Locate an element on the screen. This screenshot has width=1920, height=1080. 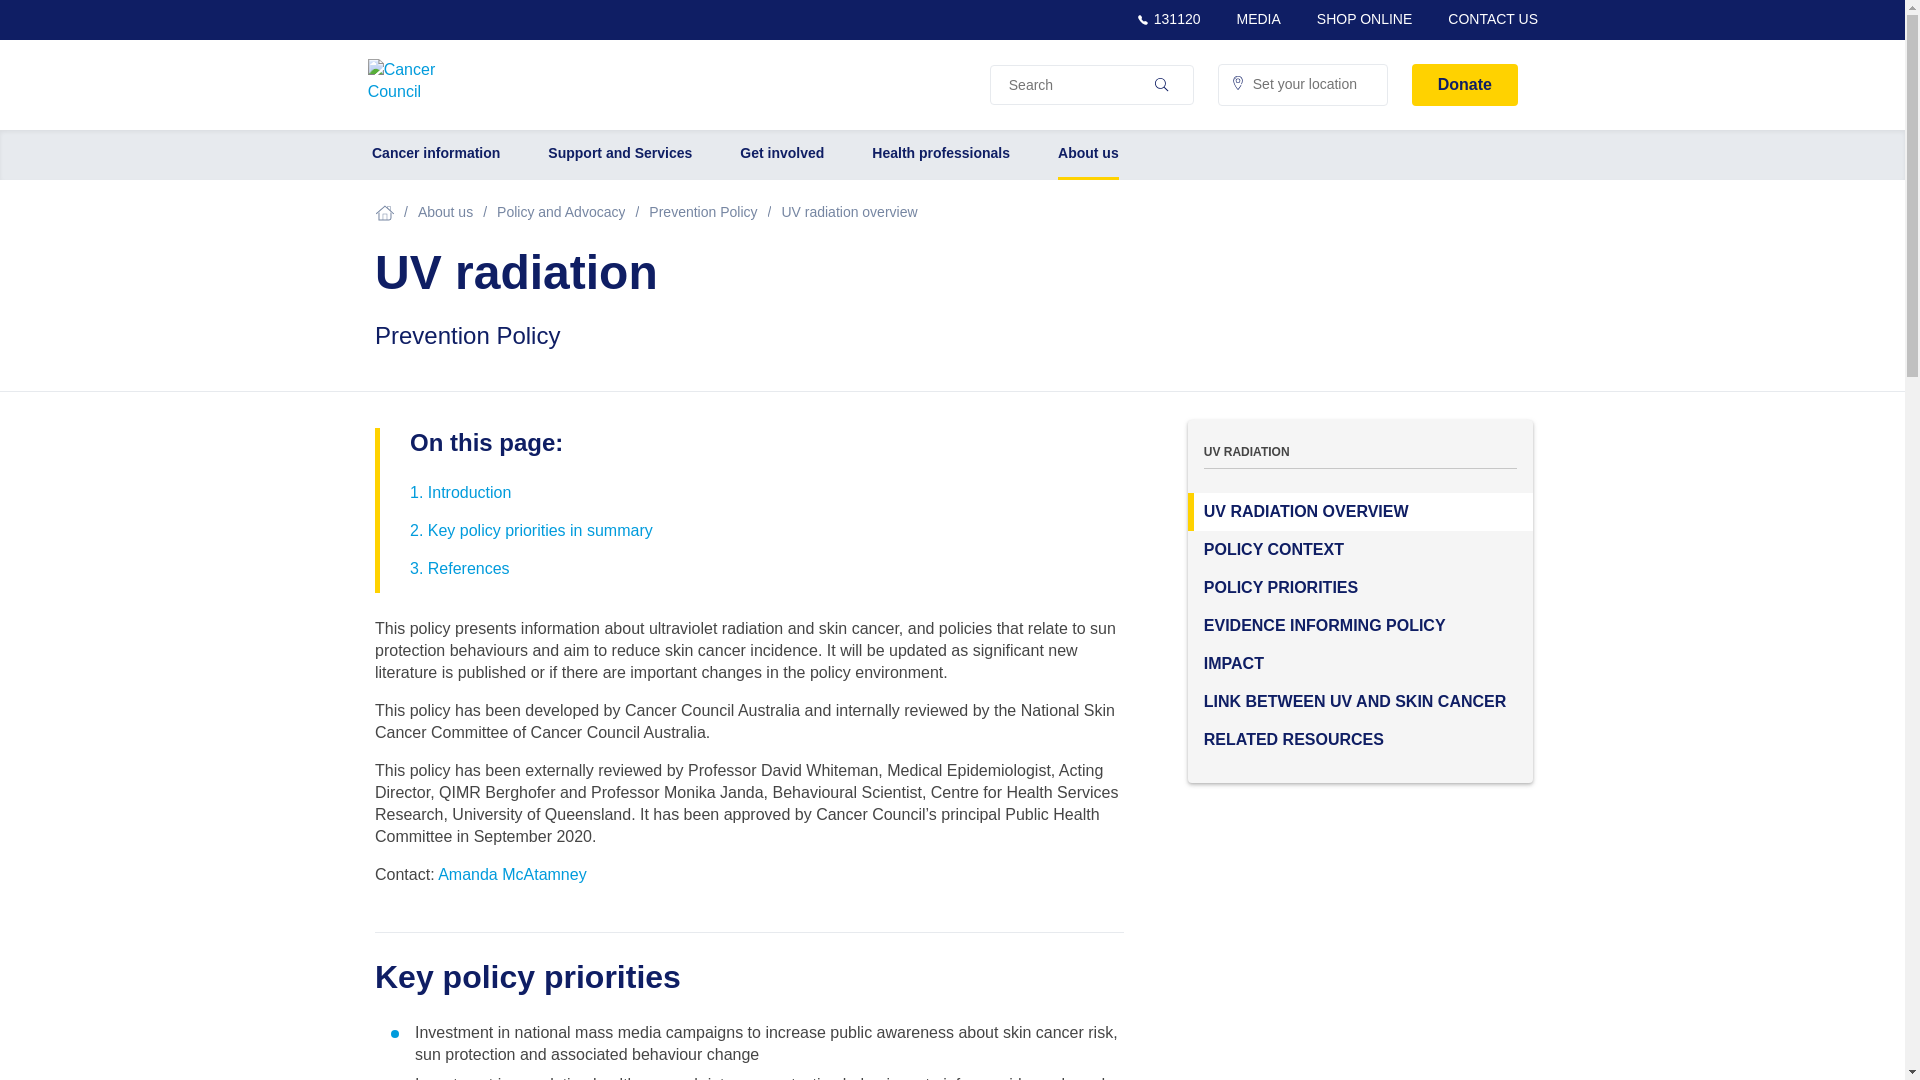
131120 is located at coordinates (1168, 19).